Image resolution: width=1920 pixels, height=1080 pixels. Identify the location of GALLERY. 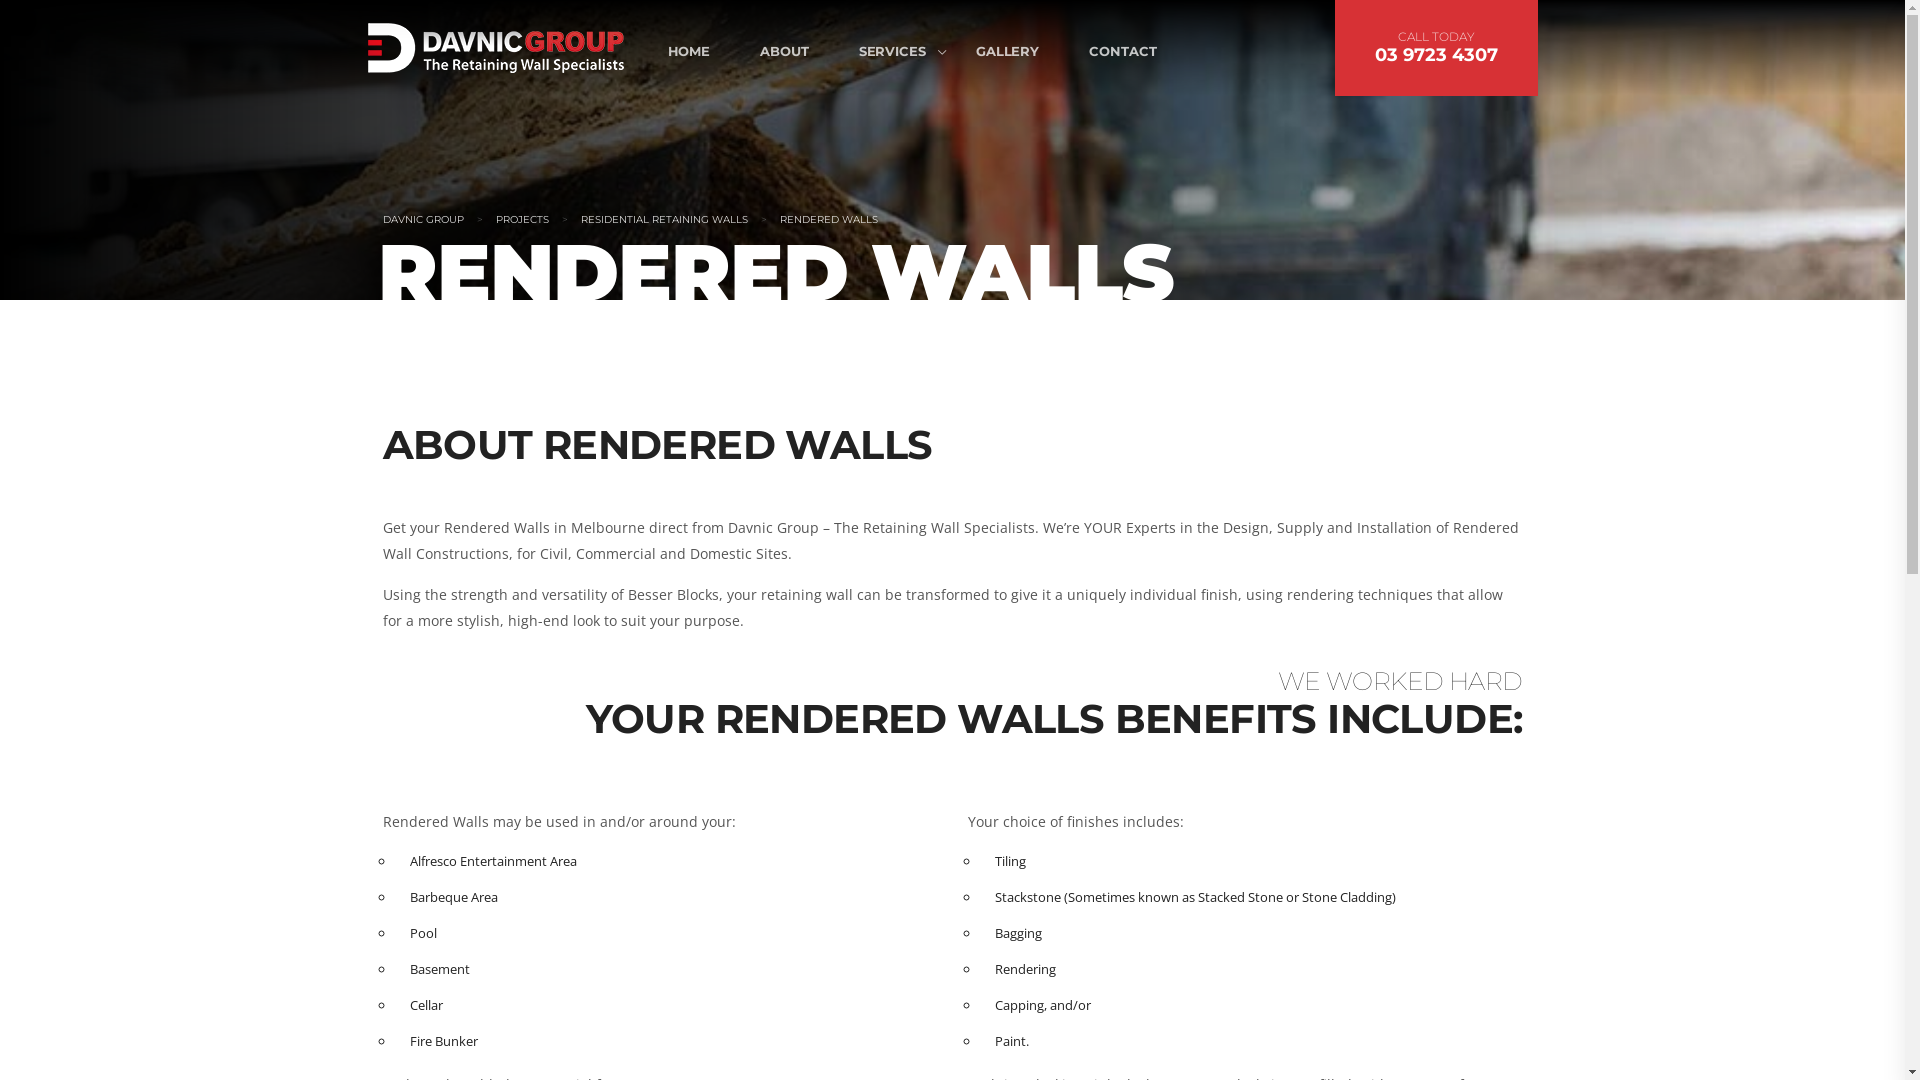
(1008, 51).